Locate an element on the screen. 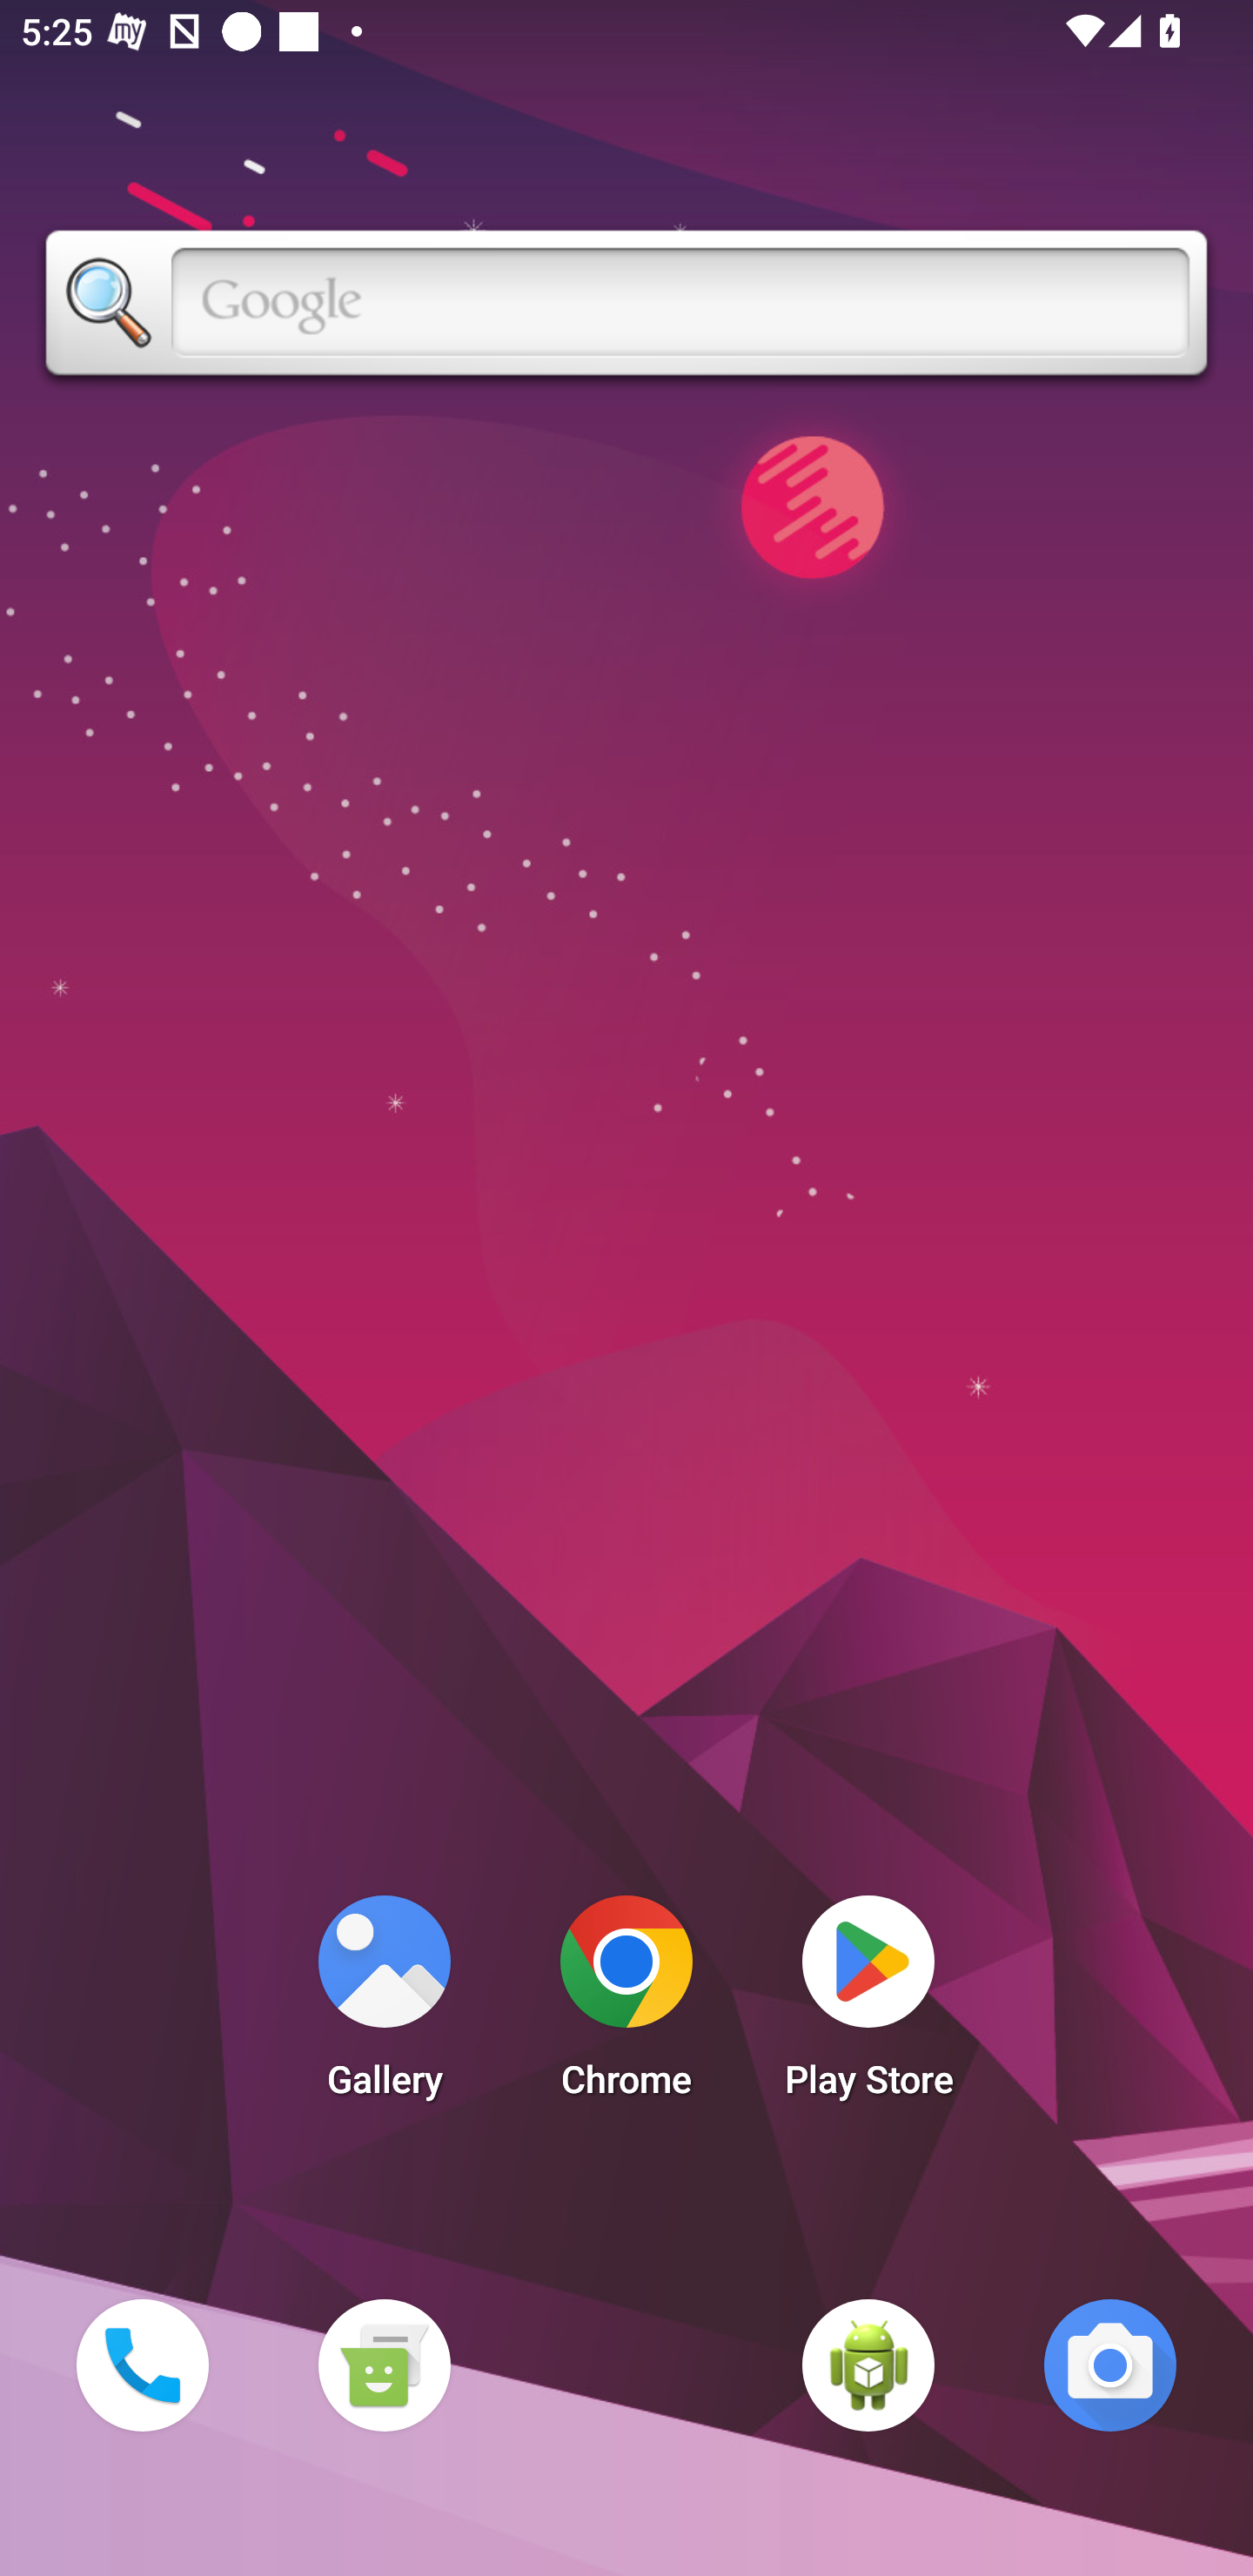 The image size is (1253, 2576). WebView Browser Tester is located at coordinates (868, 2365).